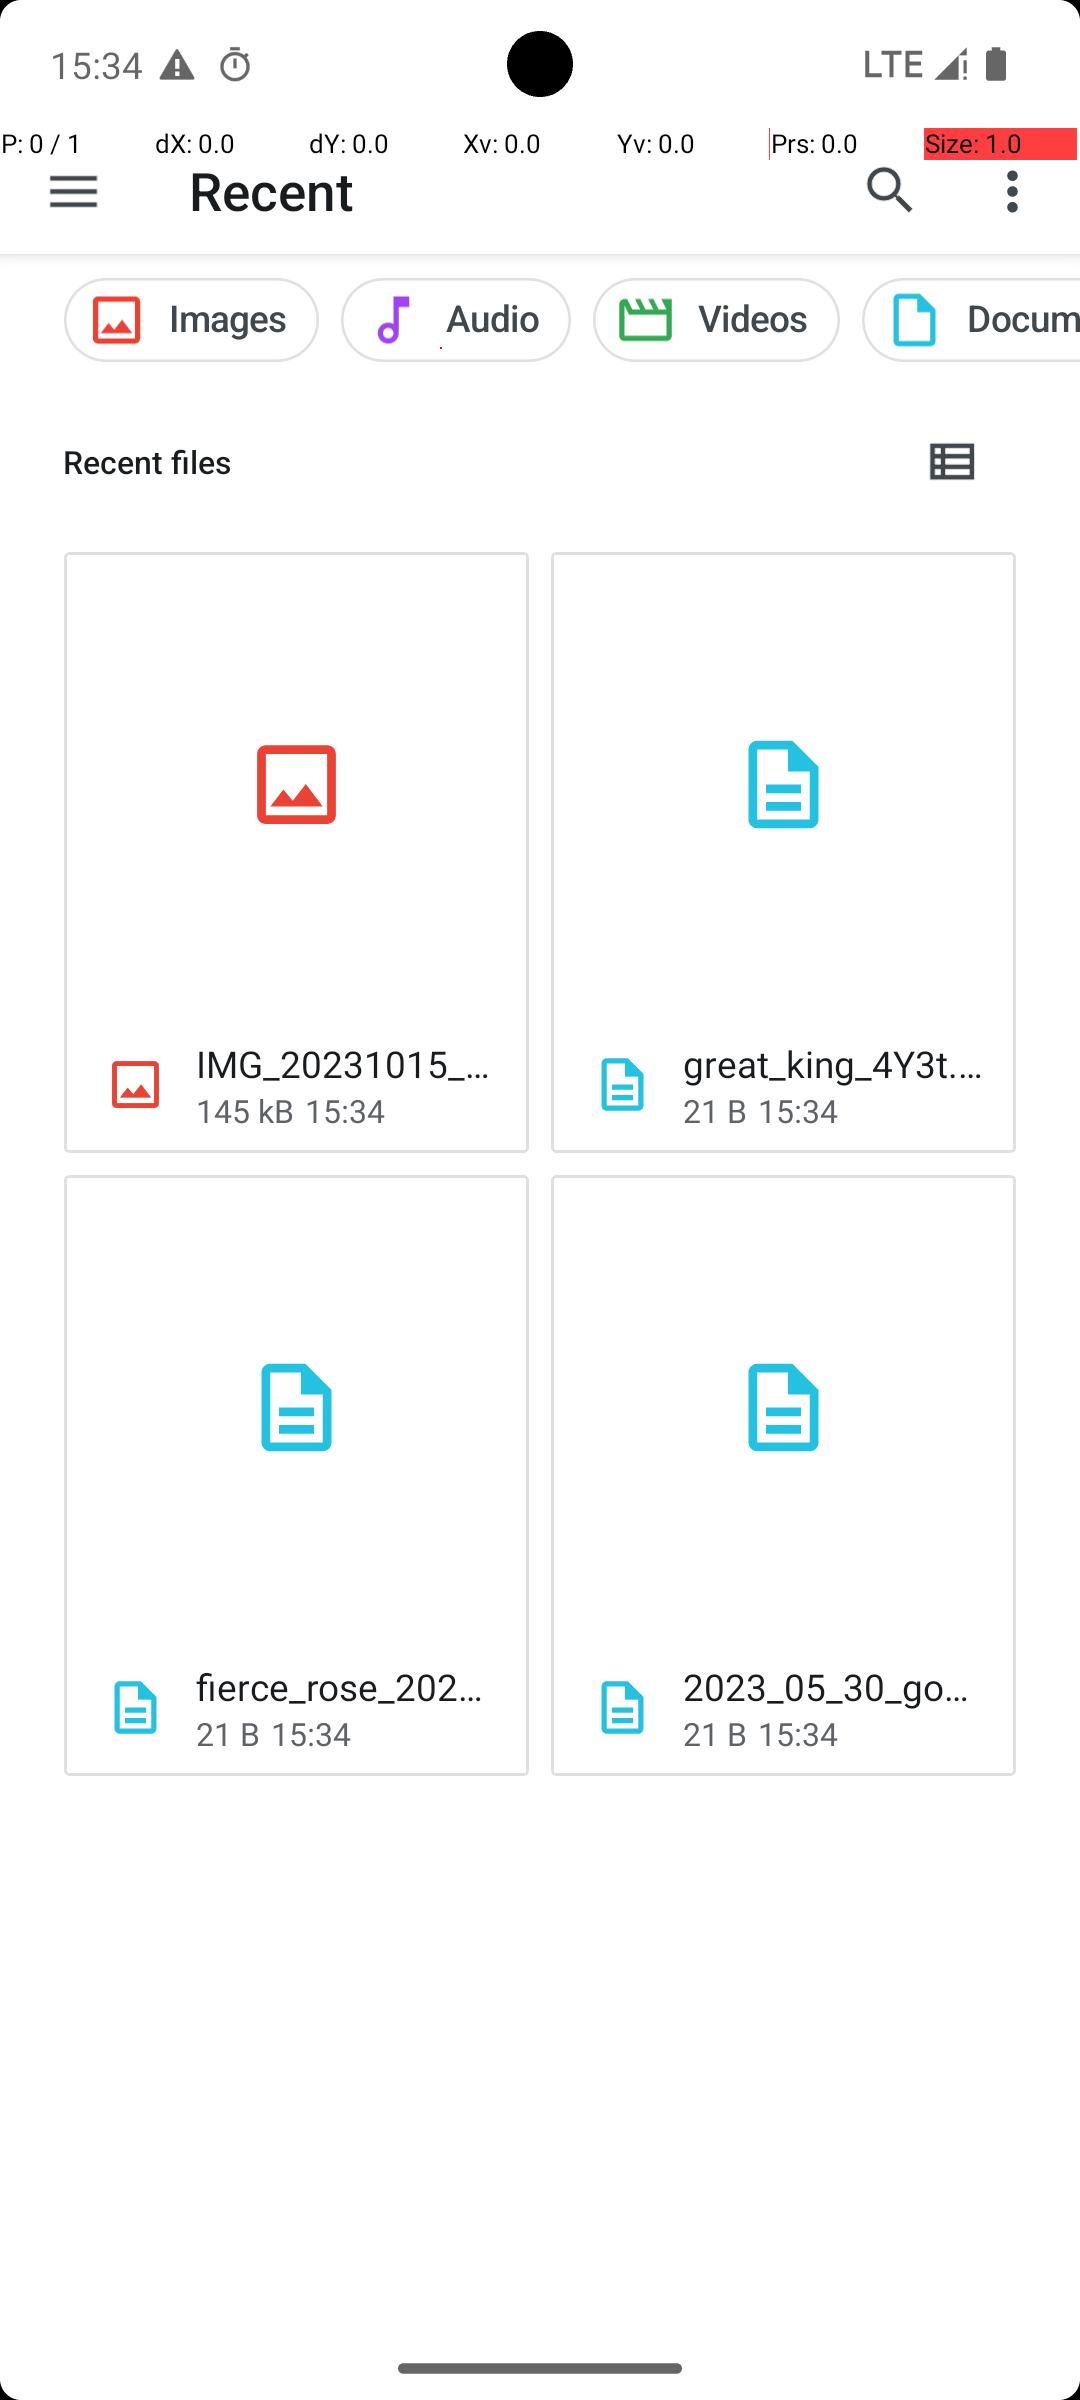  Describe the element at coordinates (346, 1686) in the screenshot. I see `fierce_rose_2023_06_21.md` at that location.